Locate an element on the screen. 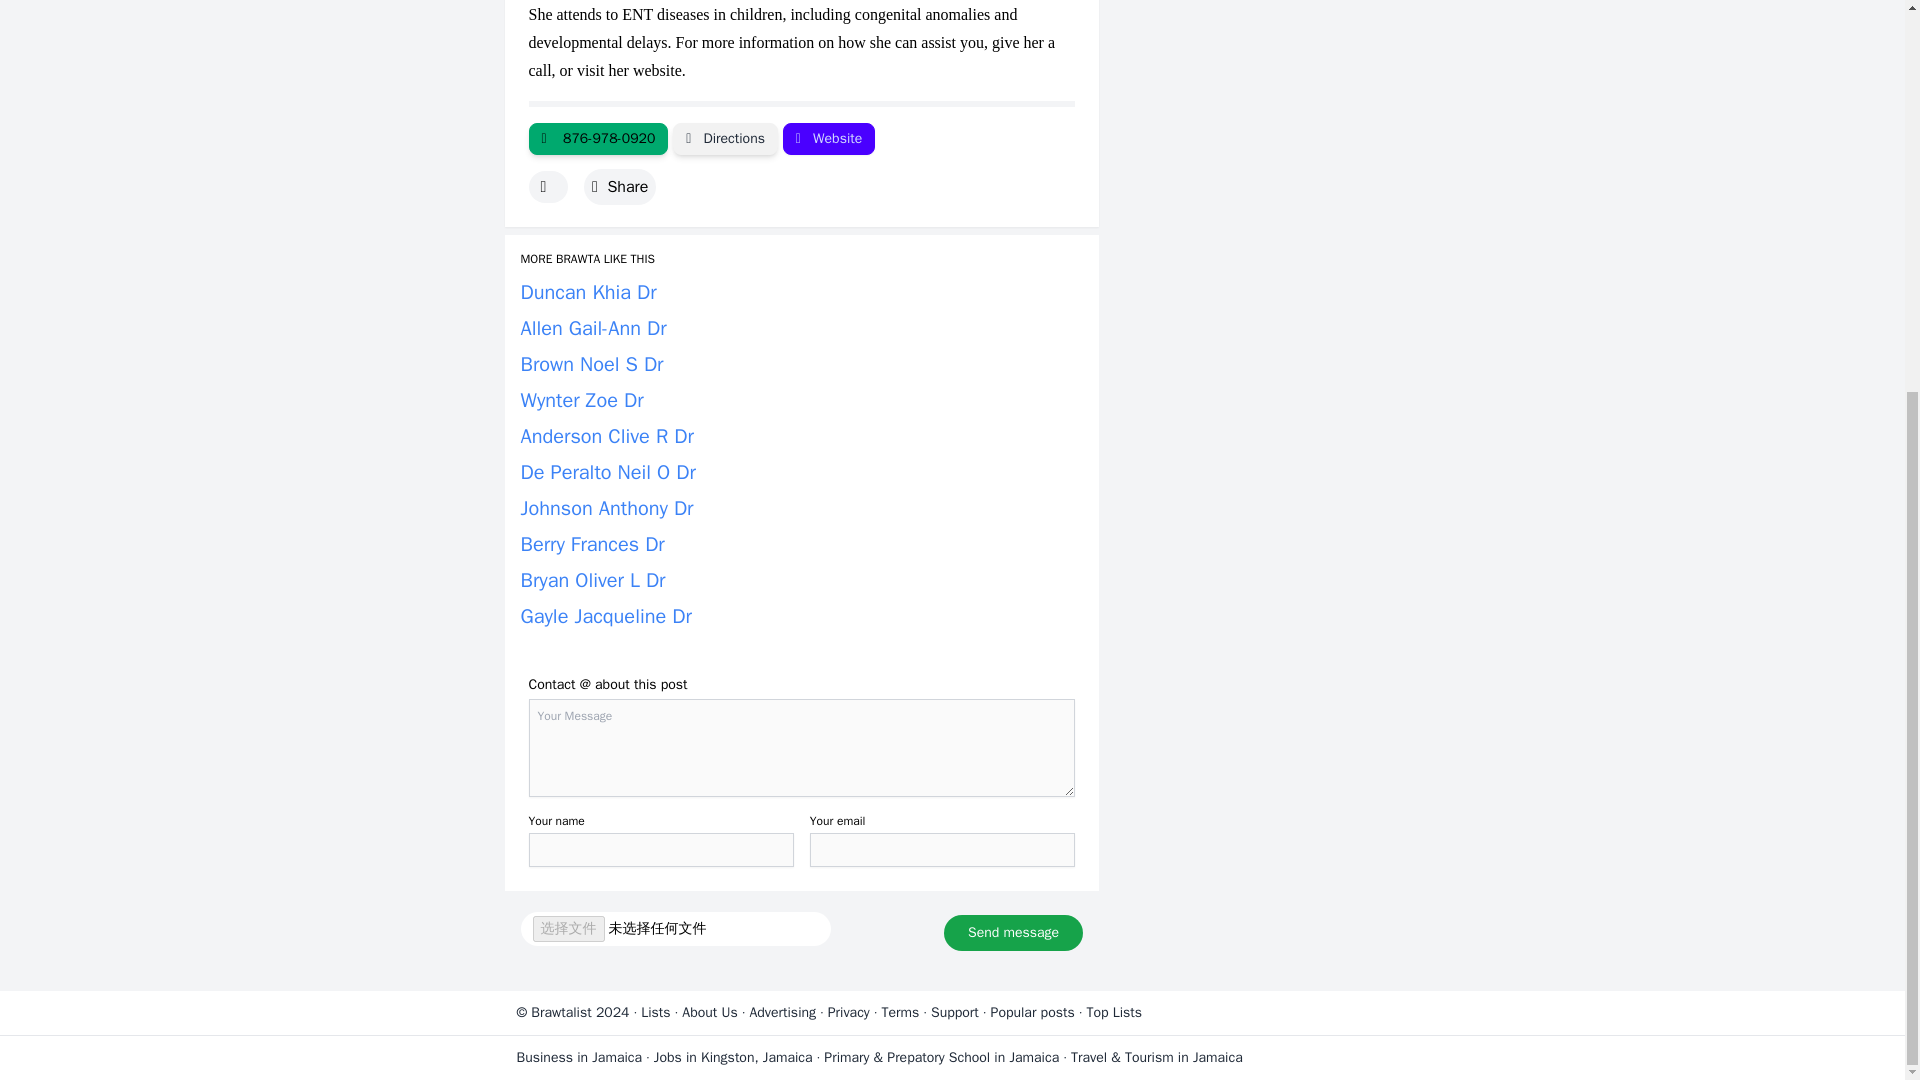 The width and height of the screenshot is (1920, 1080).   876-978-0920 is located at coordinates (598, 139).